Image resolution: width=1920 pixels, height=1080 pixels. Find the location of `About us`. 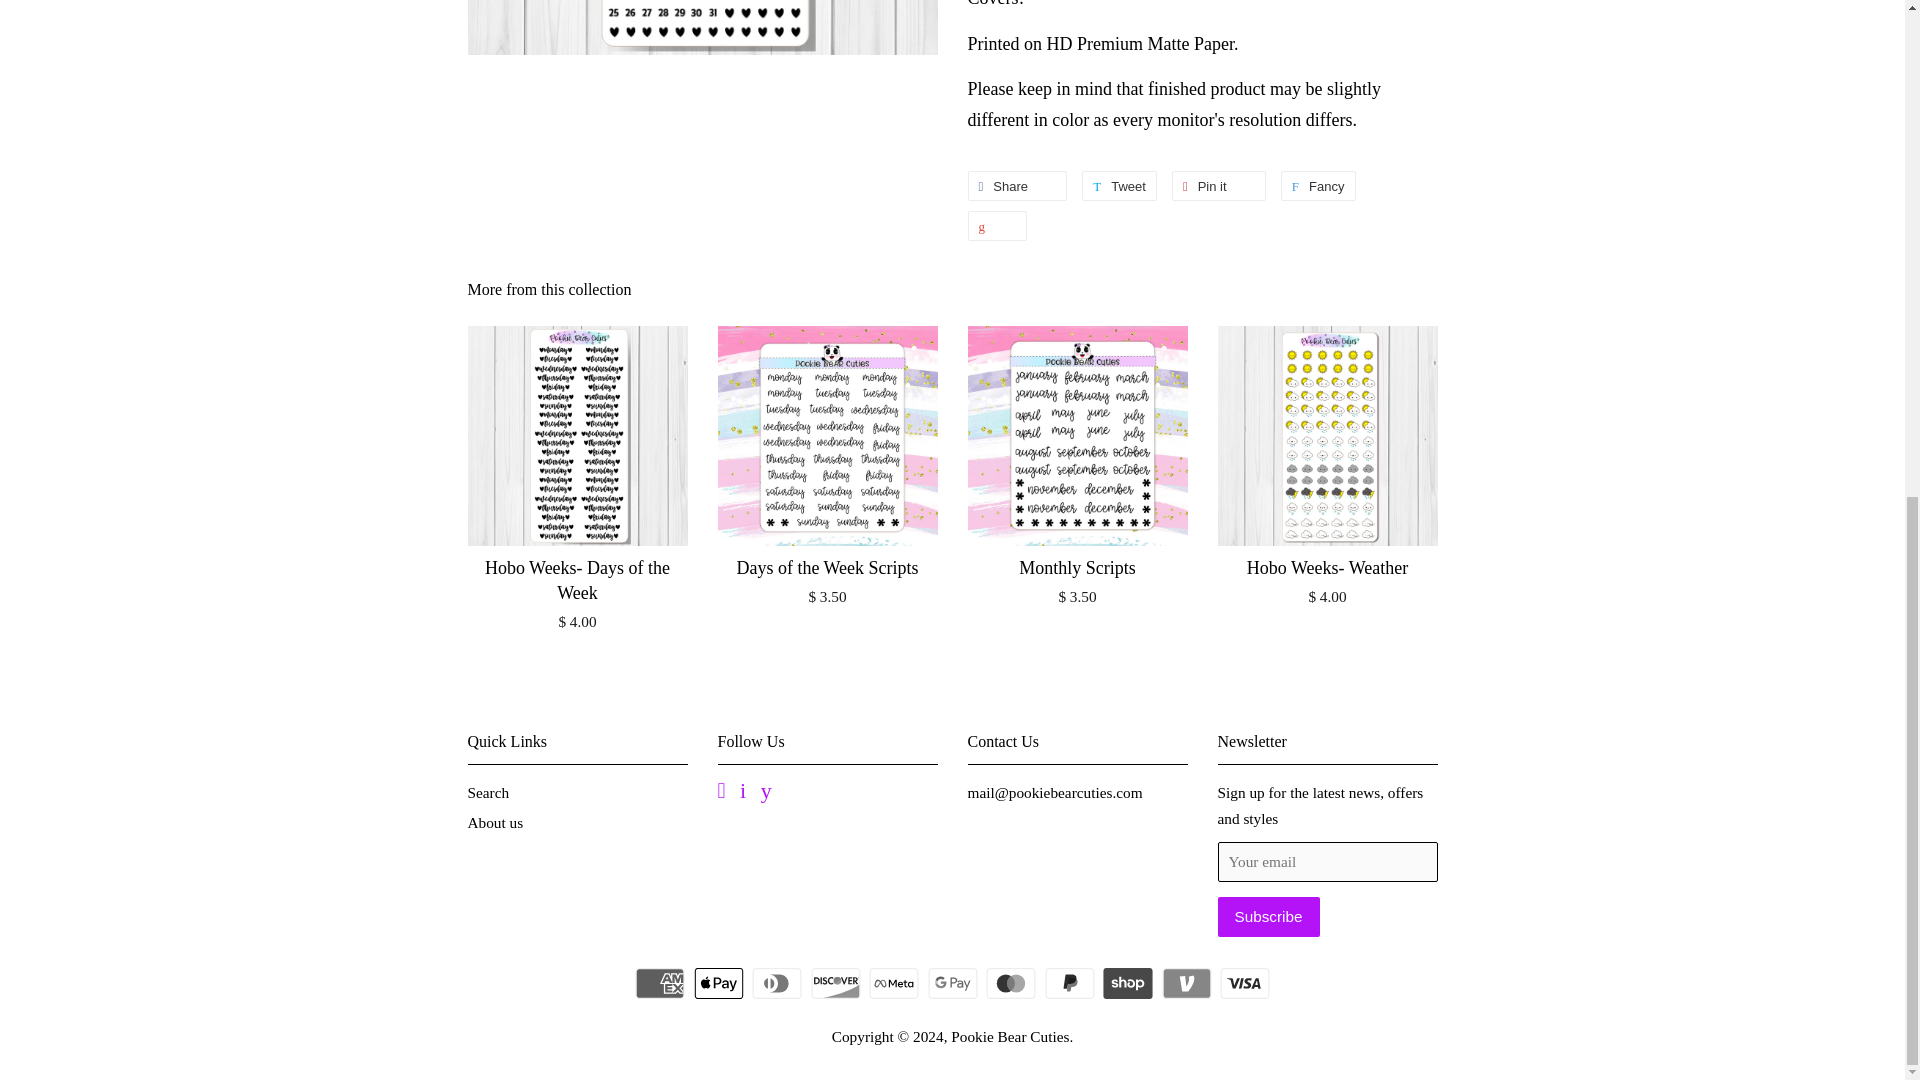

About us is located at coordinates (496, 822).